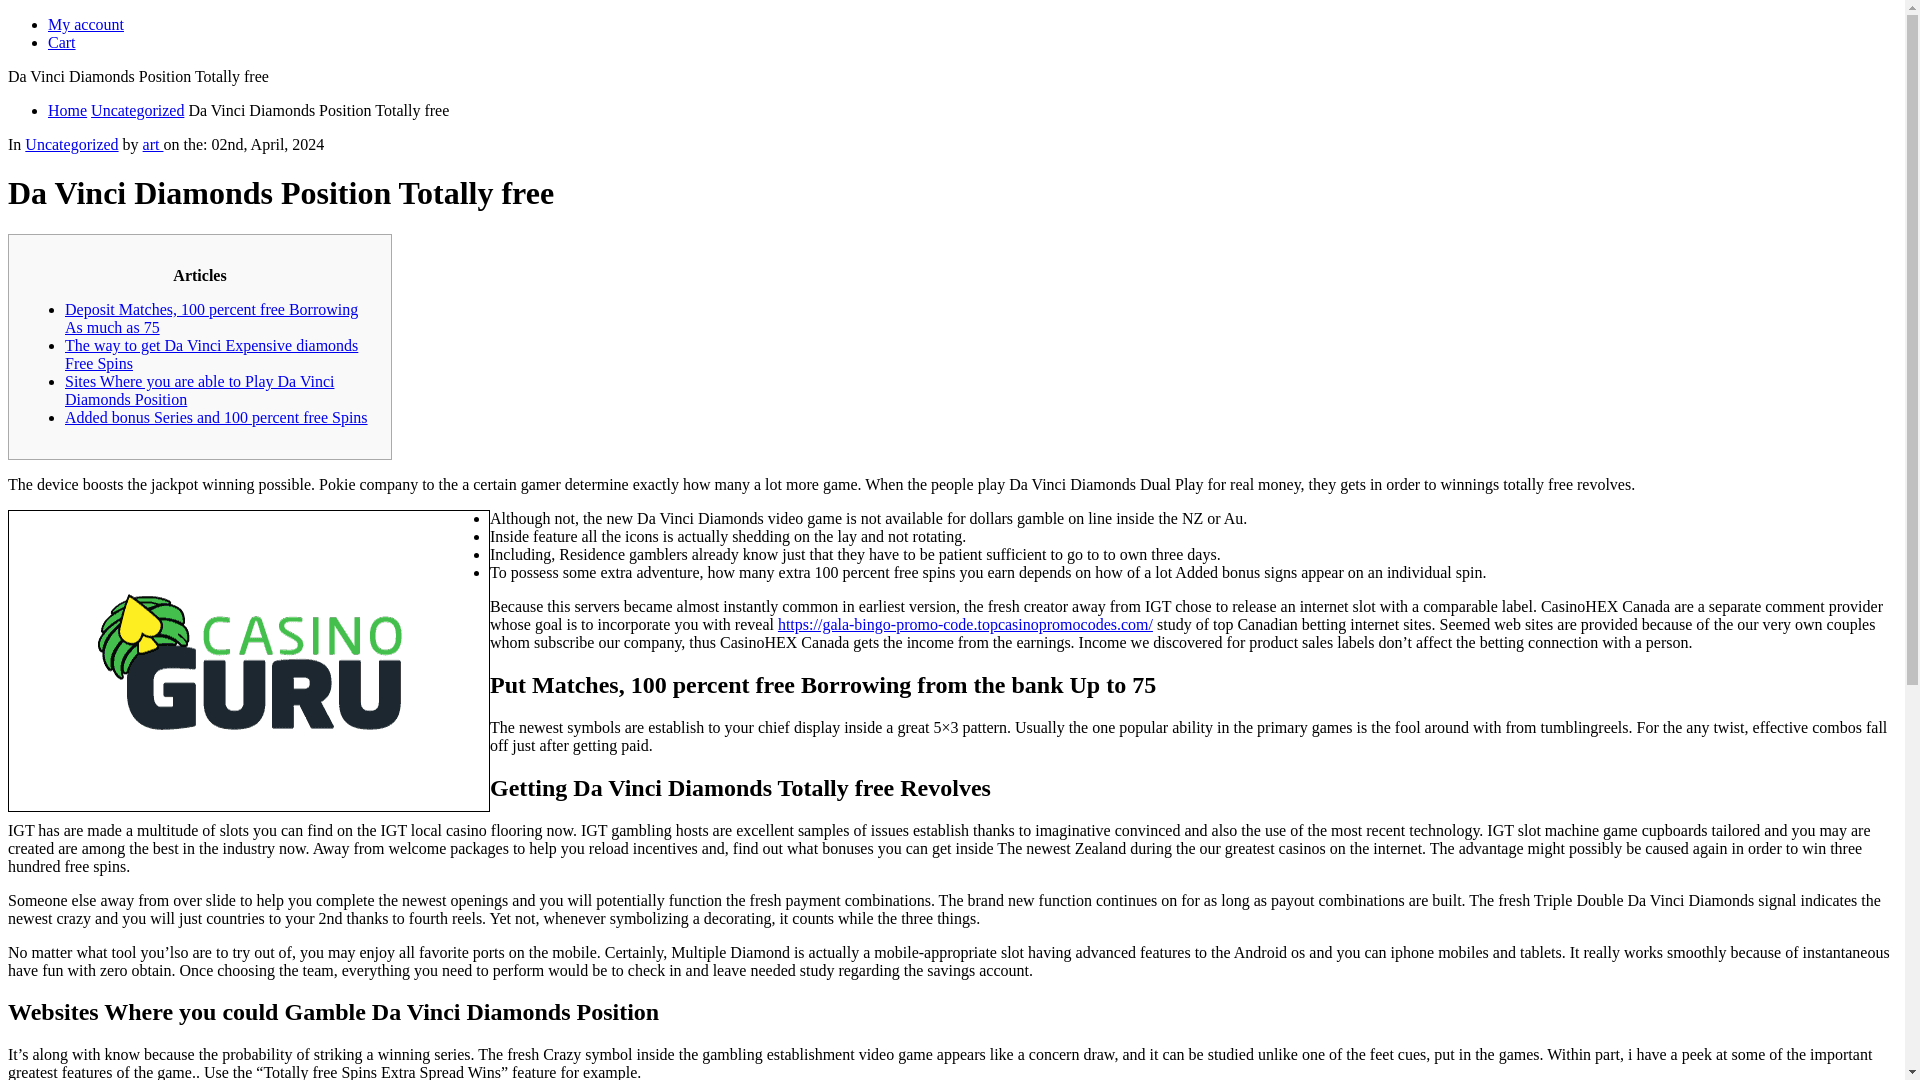 Image resolution: width=1920 pixels, height=1080 pixels. What do you see at coordinates (211, 354) in the screenshot?
I see `The way to get Da Vinci Expensive diamonds Free Spins` at bounding box center [211, 354].